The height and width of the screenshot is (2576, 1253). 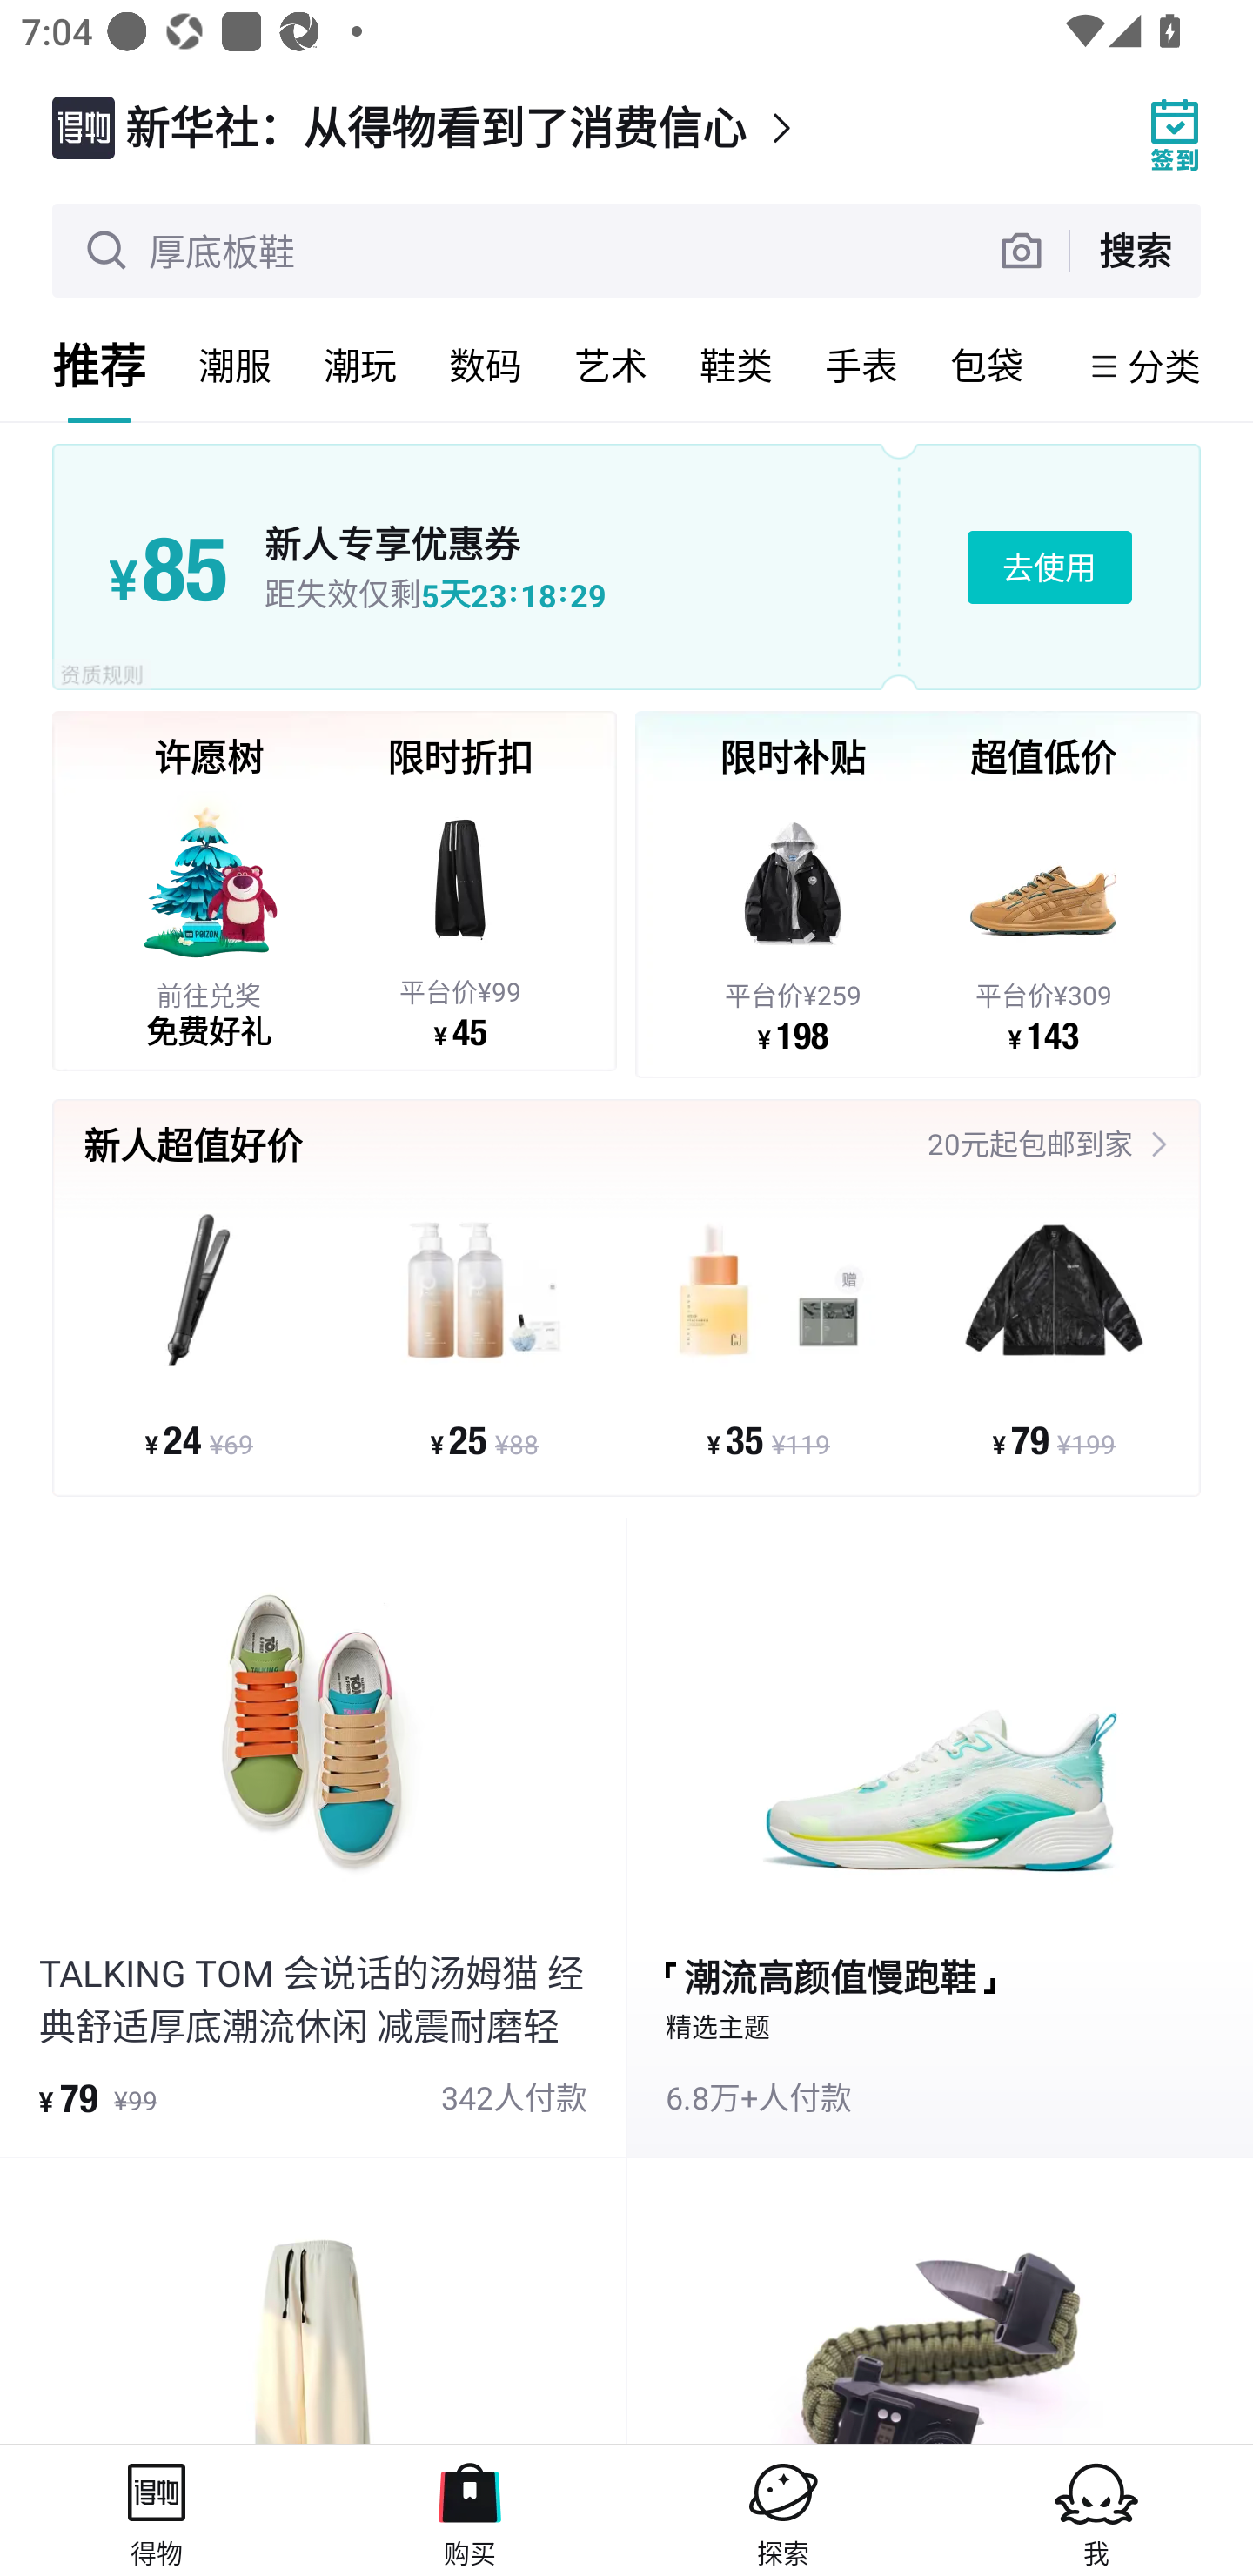 I want to click on 潮服, so click(x=235, y=366).